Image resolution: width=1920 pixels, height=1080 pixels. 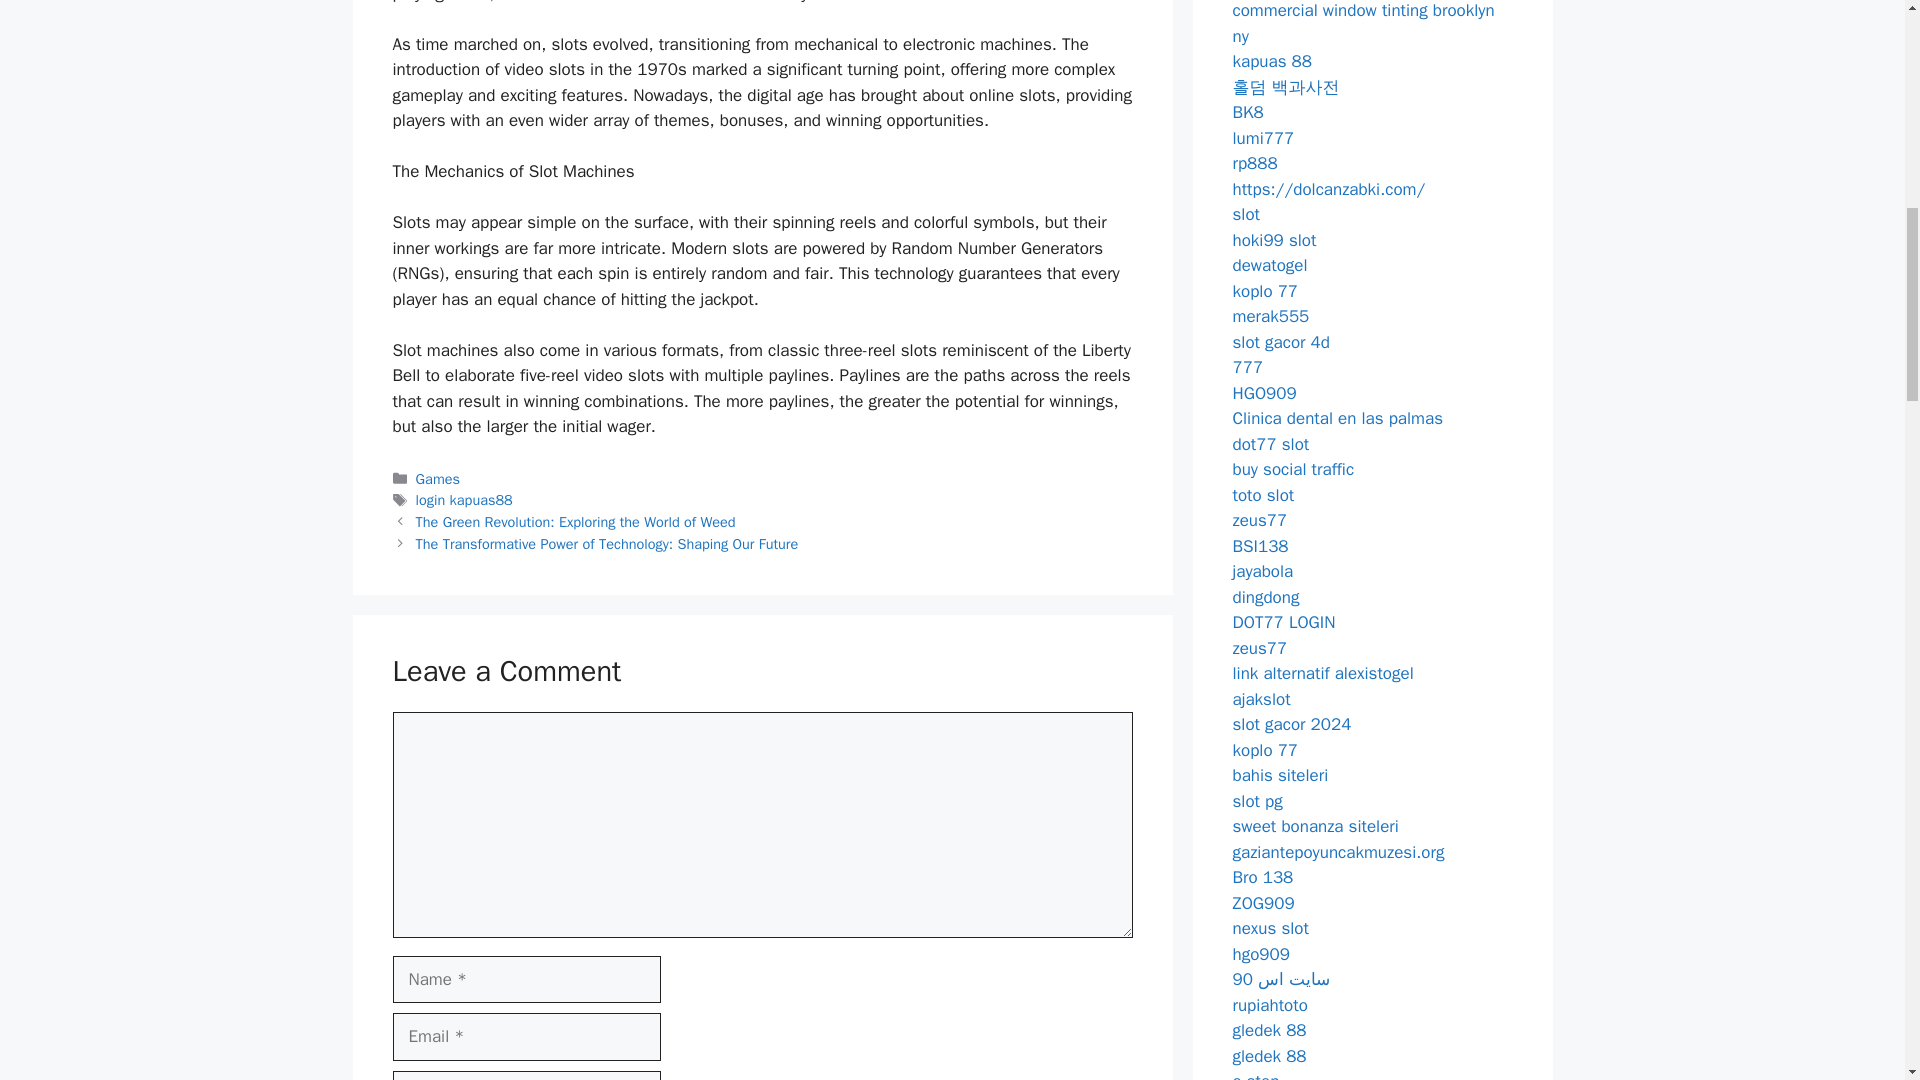 What do you see at coordinates (607, 543) in the screenshot?
I see `The Transformative Power of Technology: Shaping Our Future` at bounding box center [607, 543].